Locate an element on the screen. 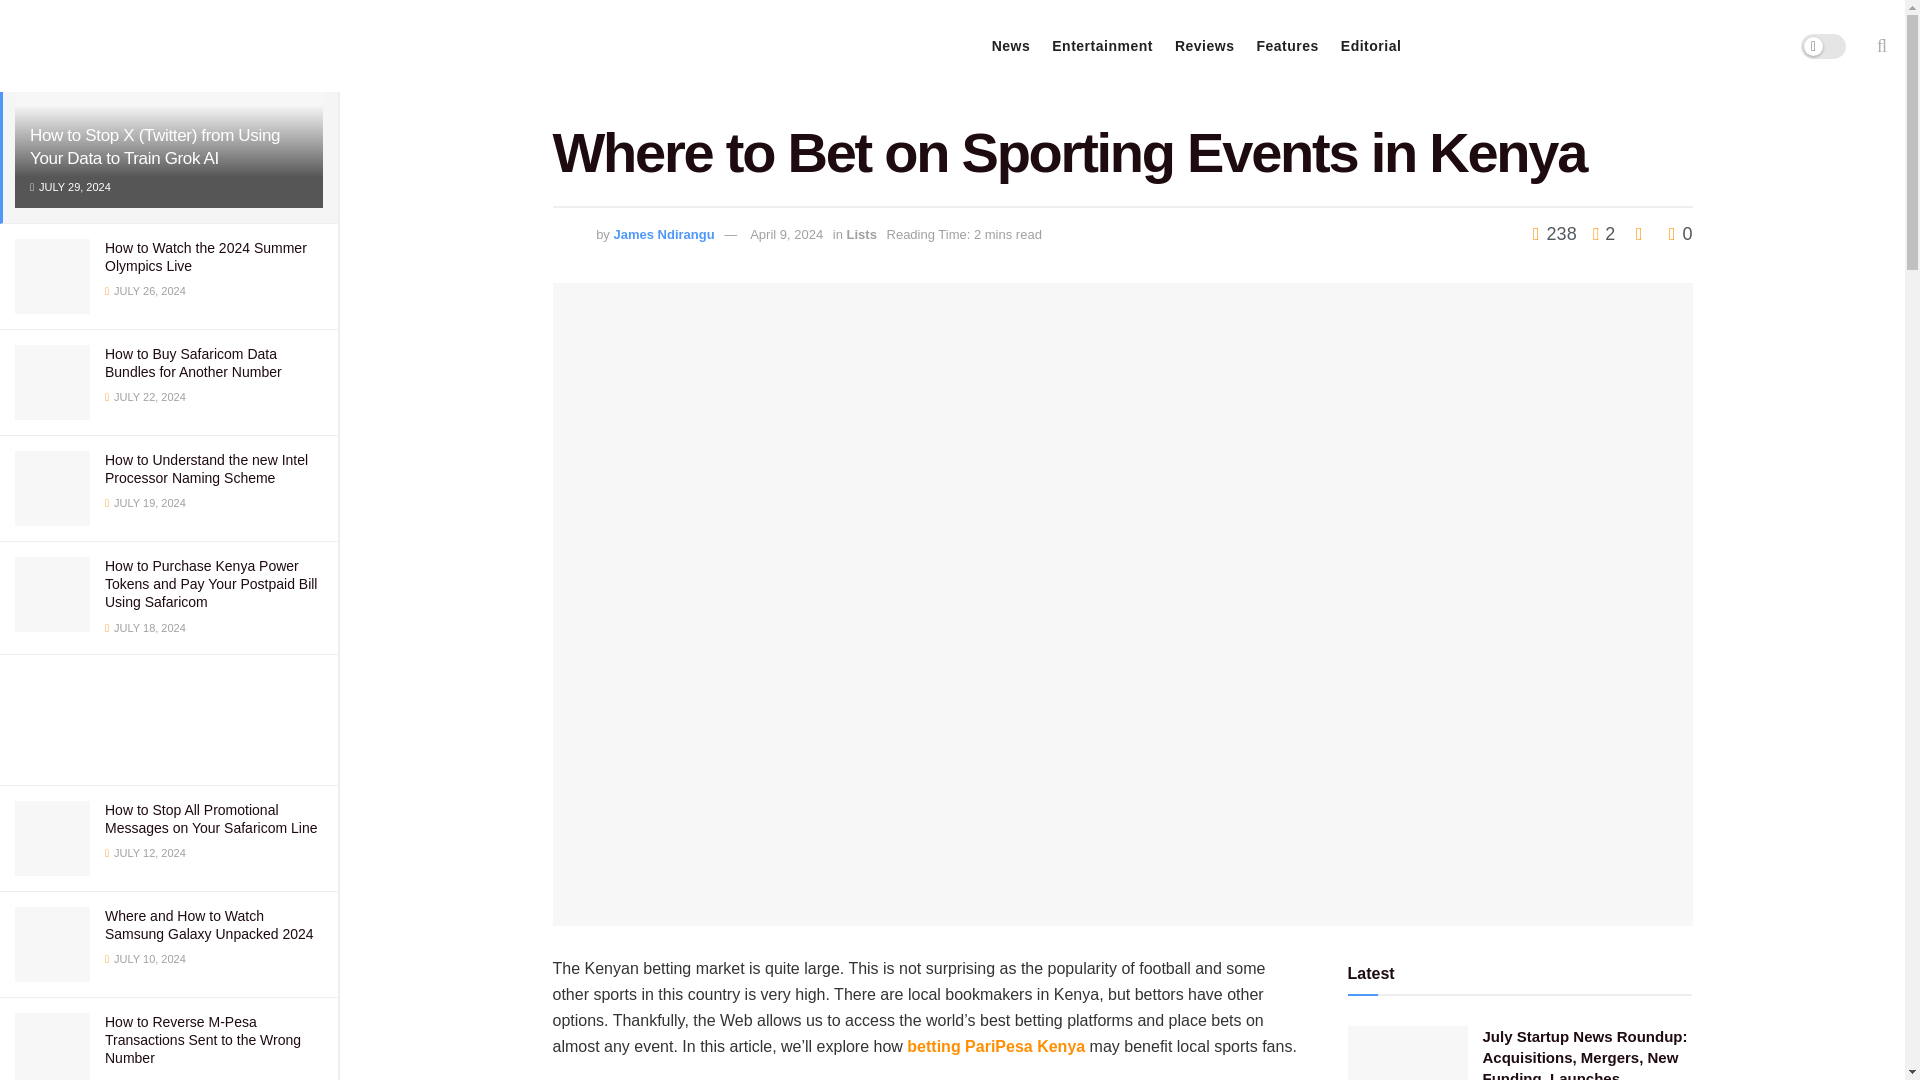  How to Stop All Promotional Messages on Your Safaricom Line is located at coordinates (210, 818).